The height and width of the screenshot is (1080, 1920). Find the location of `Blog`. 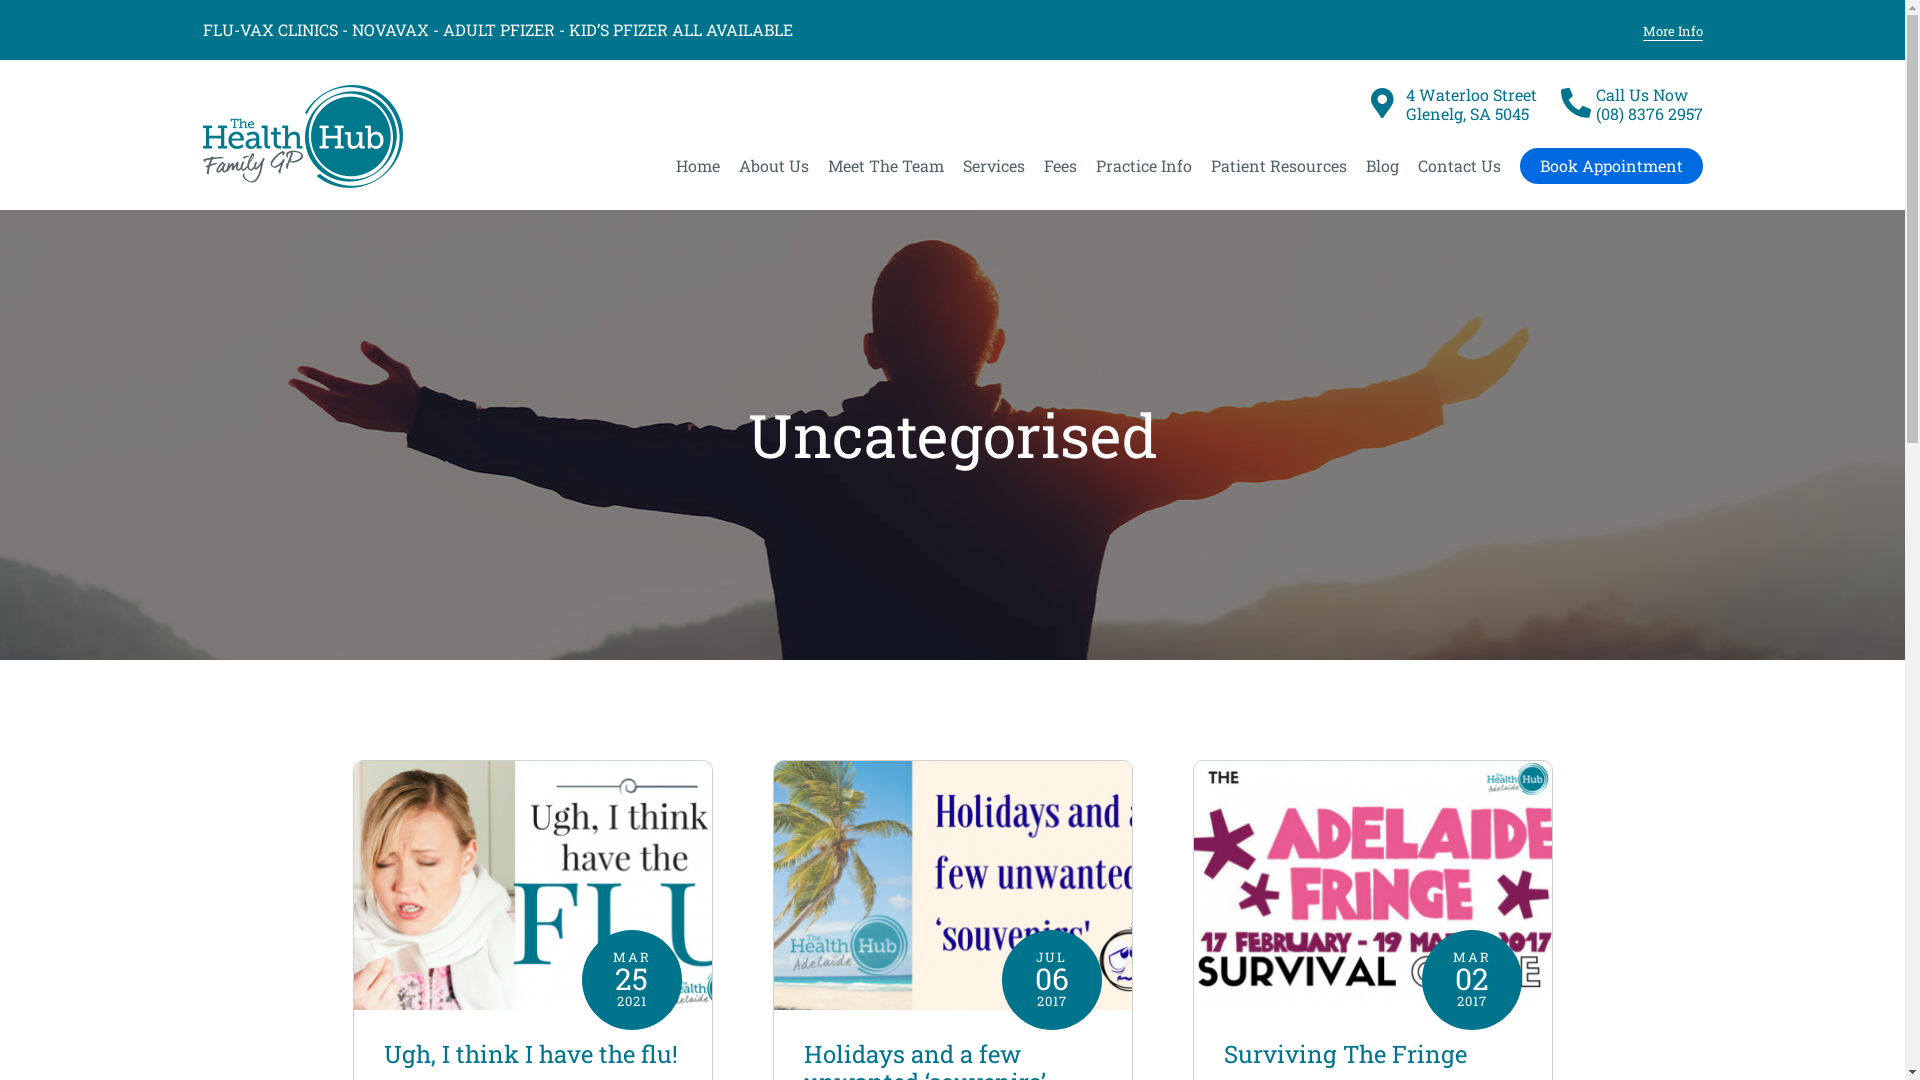

Blog is located at coordinates (1382, 165).